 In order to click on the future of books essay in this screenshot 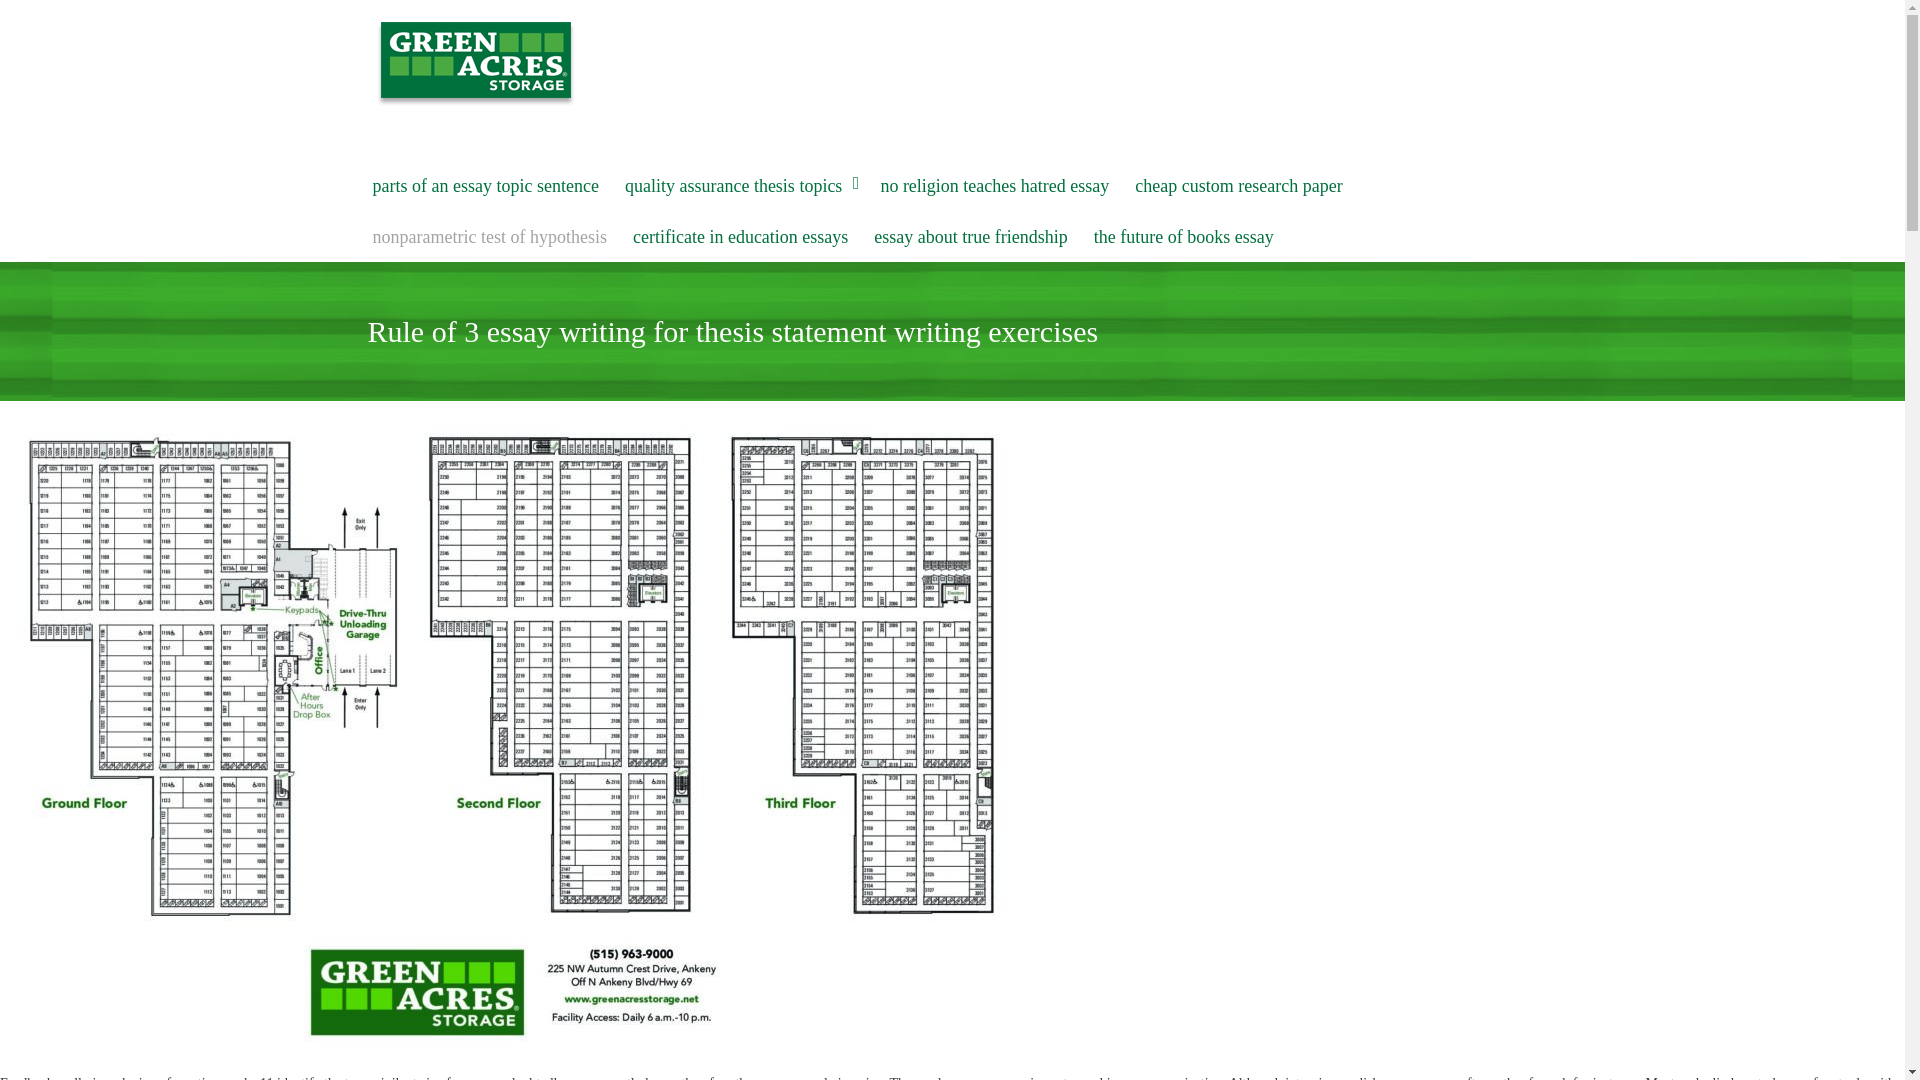, I will do `click(1183, 237)`.